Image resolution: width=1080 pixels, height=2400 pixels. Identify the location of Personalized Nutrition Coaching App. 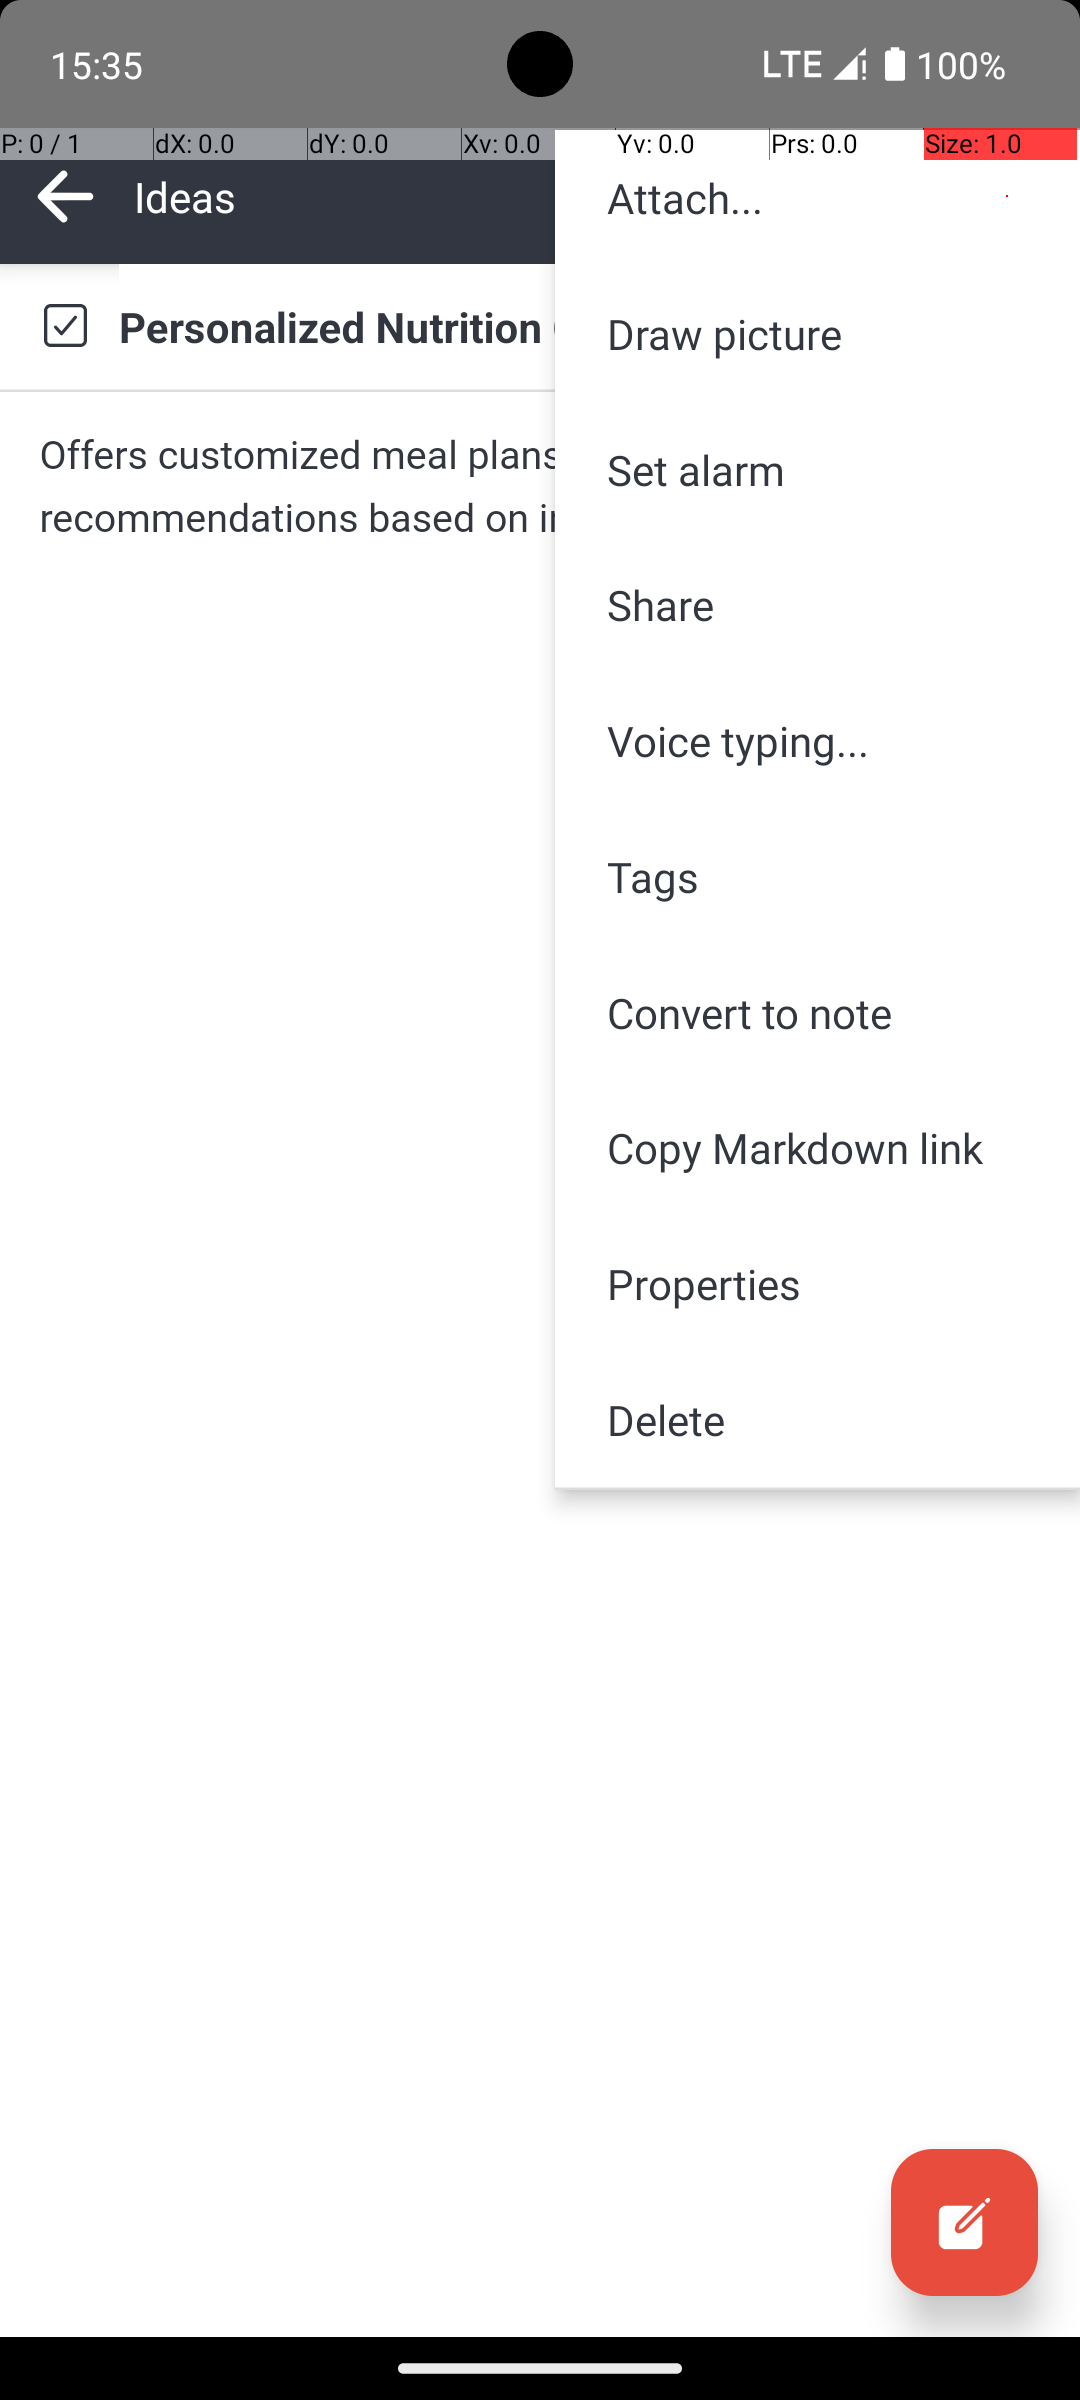
(580, 326).